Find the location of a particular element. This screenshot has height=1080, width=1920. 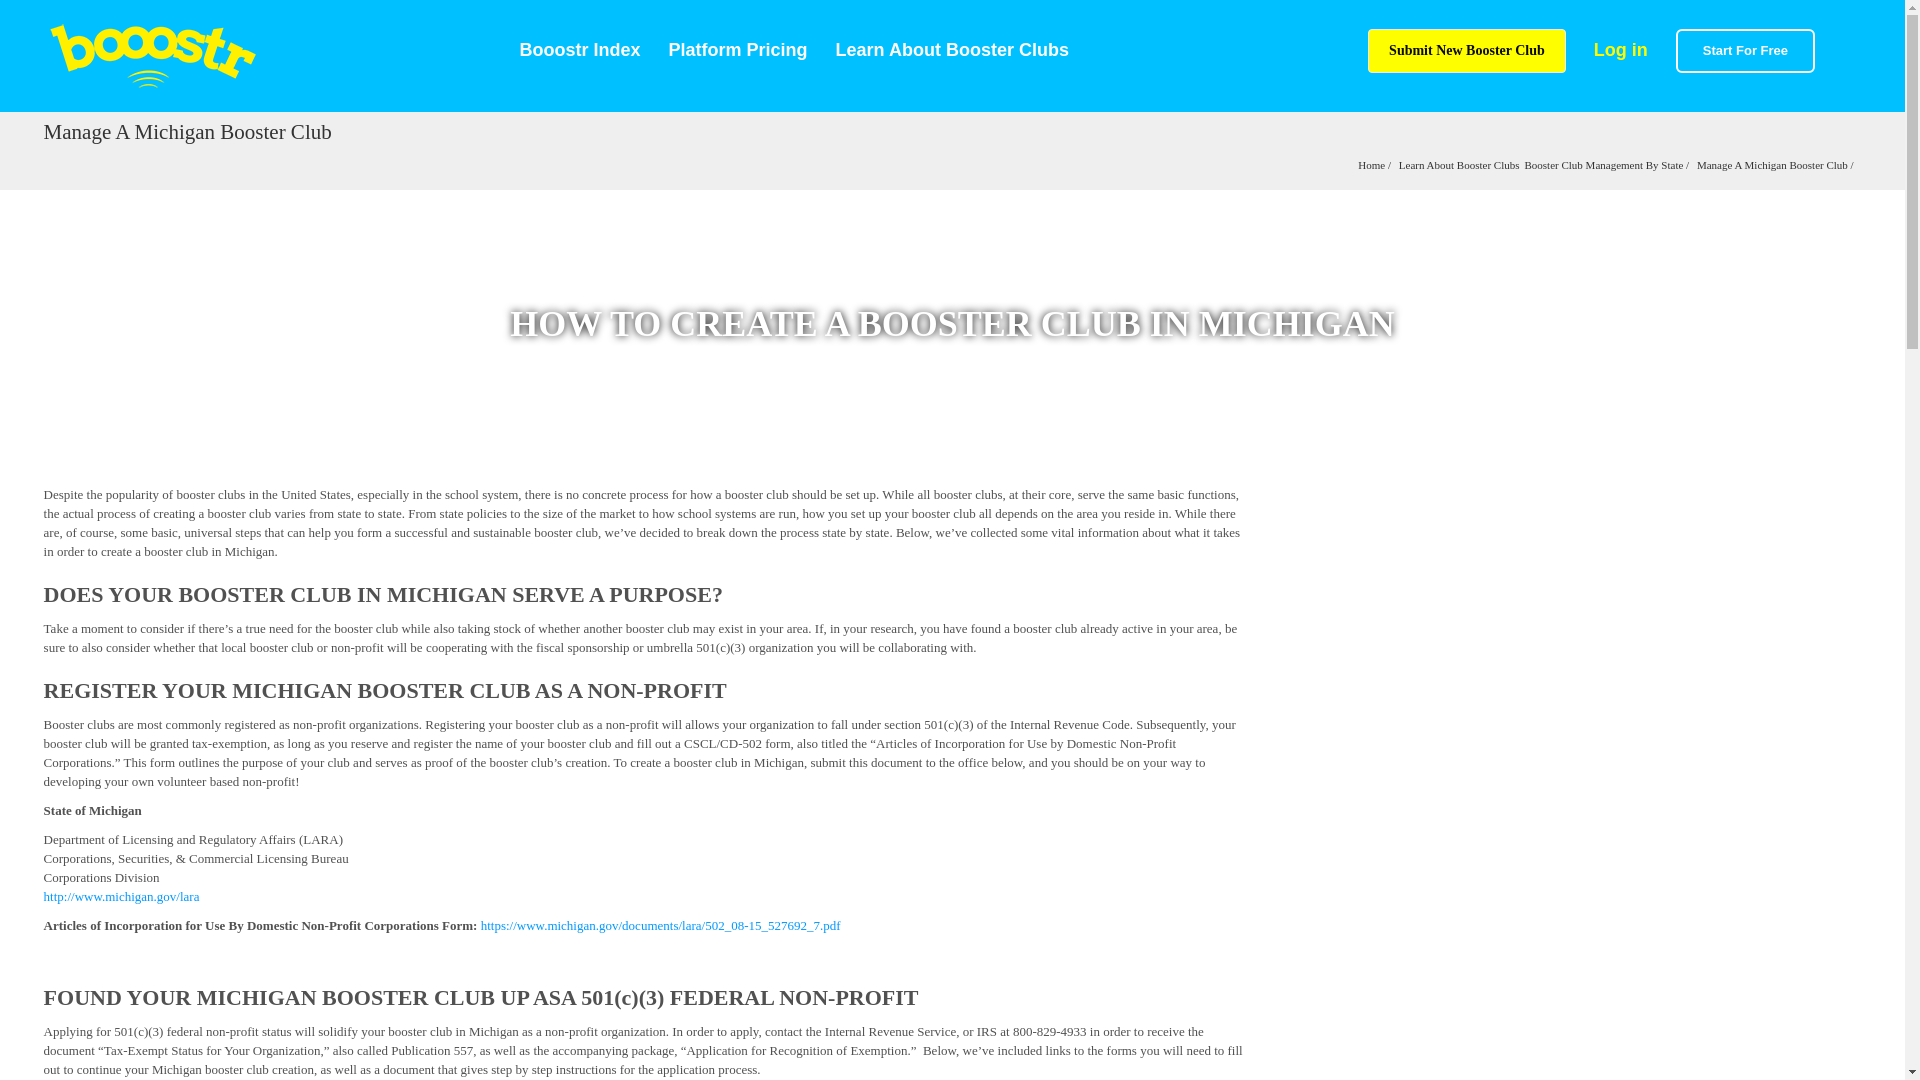

Learn About Booster Clubs is located at coordinates (1460, 164).